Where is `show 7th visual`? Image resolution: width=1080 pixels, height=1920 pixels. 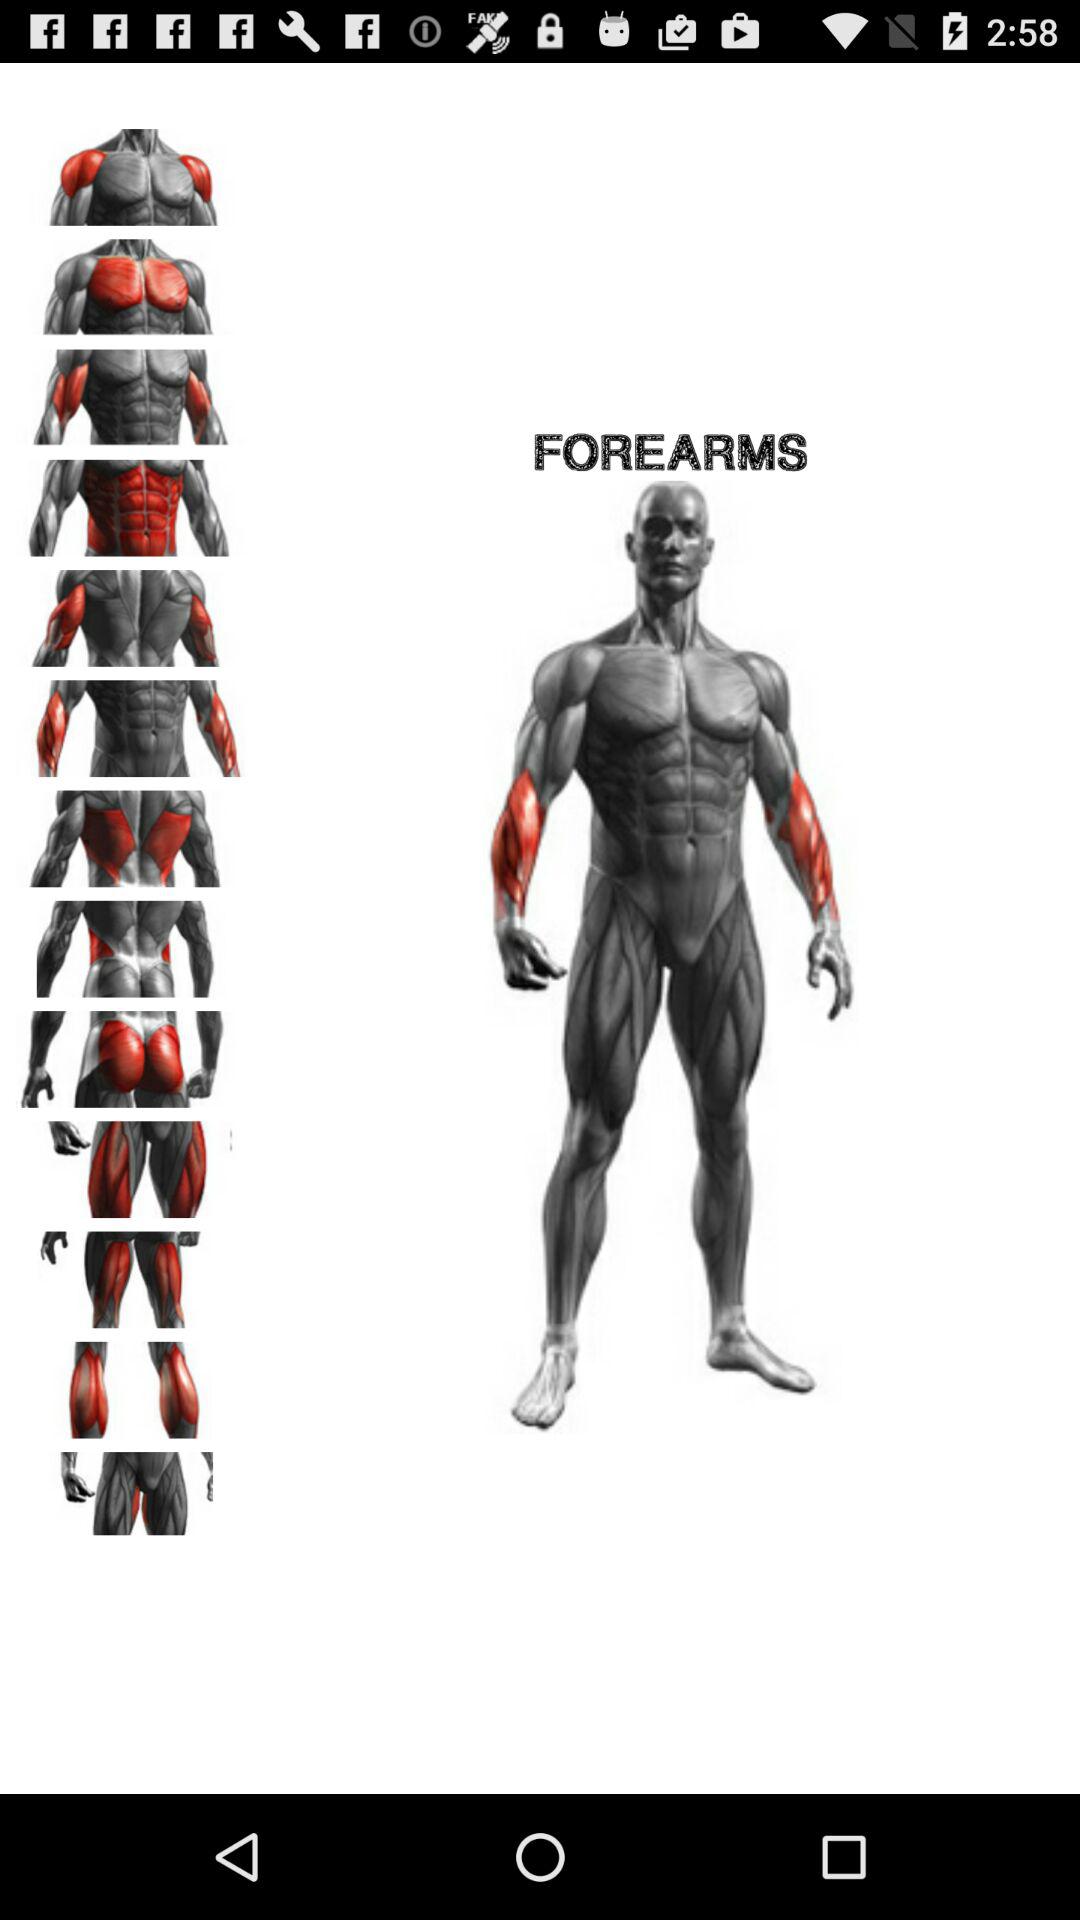 show 7th visual is located at coordinates (131, 832).